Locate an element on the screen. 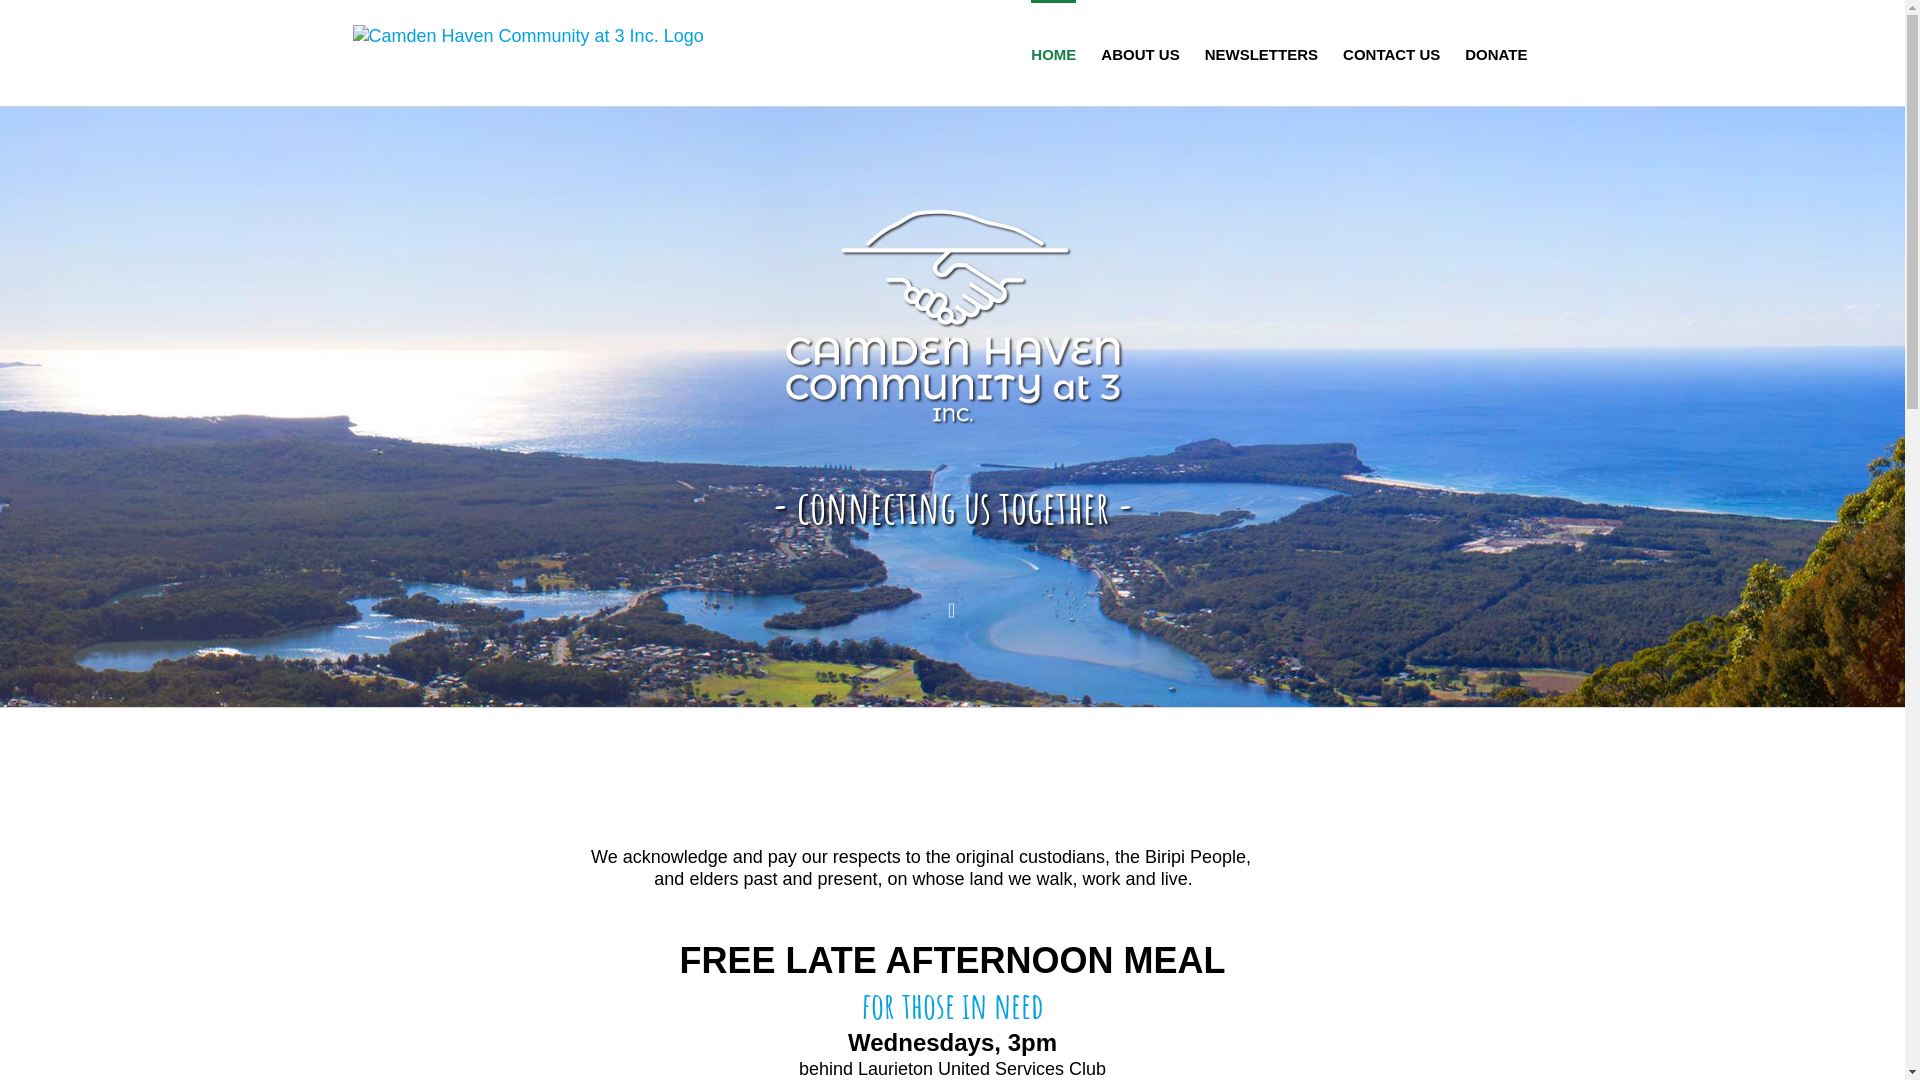 The width and height of the screenshot is (1920, 1080). NEWSLETTERS is located at coordinates (1262, 53).